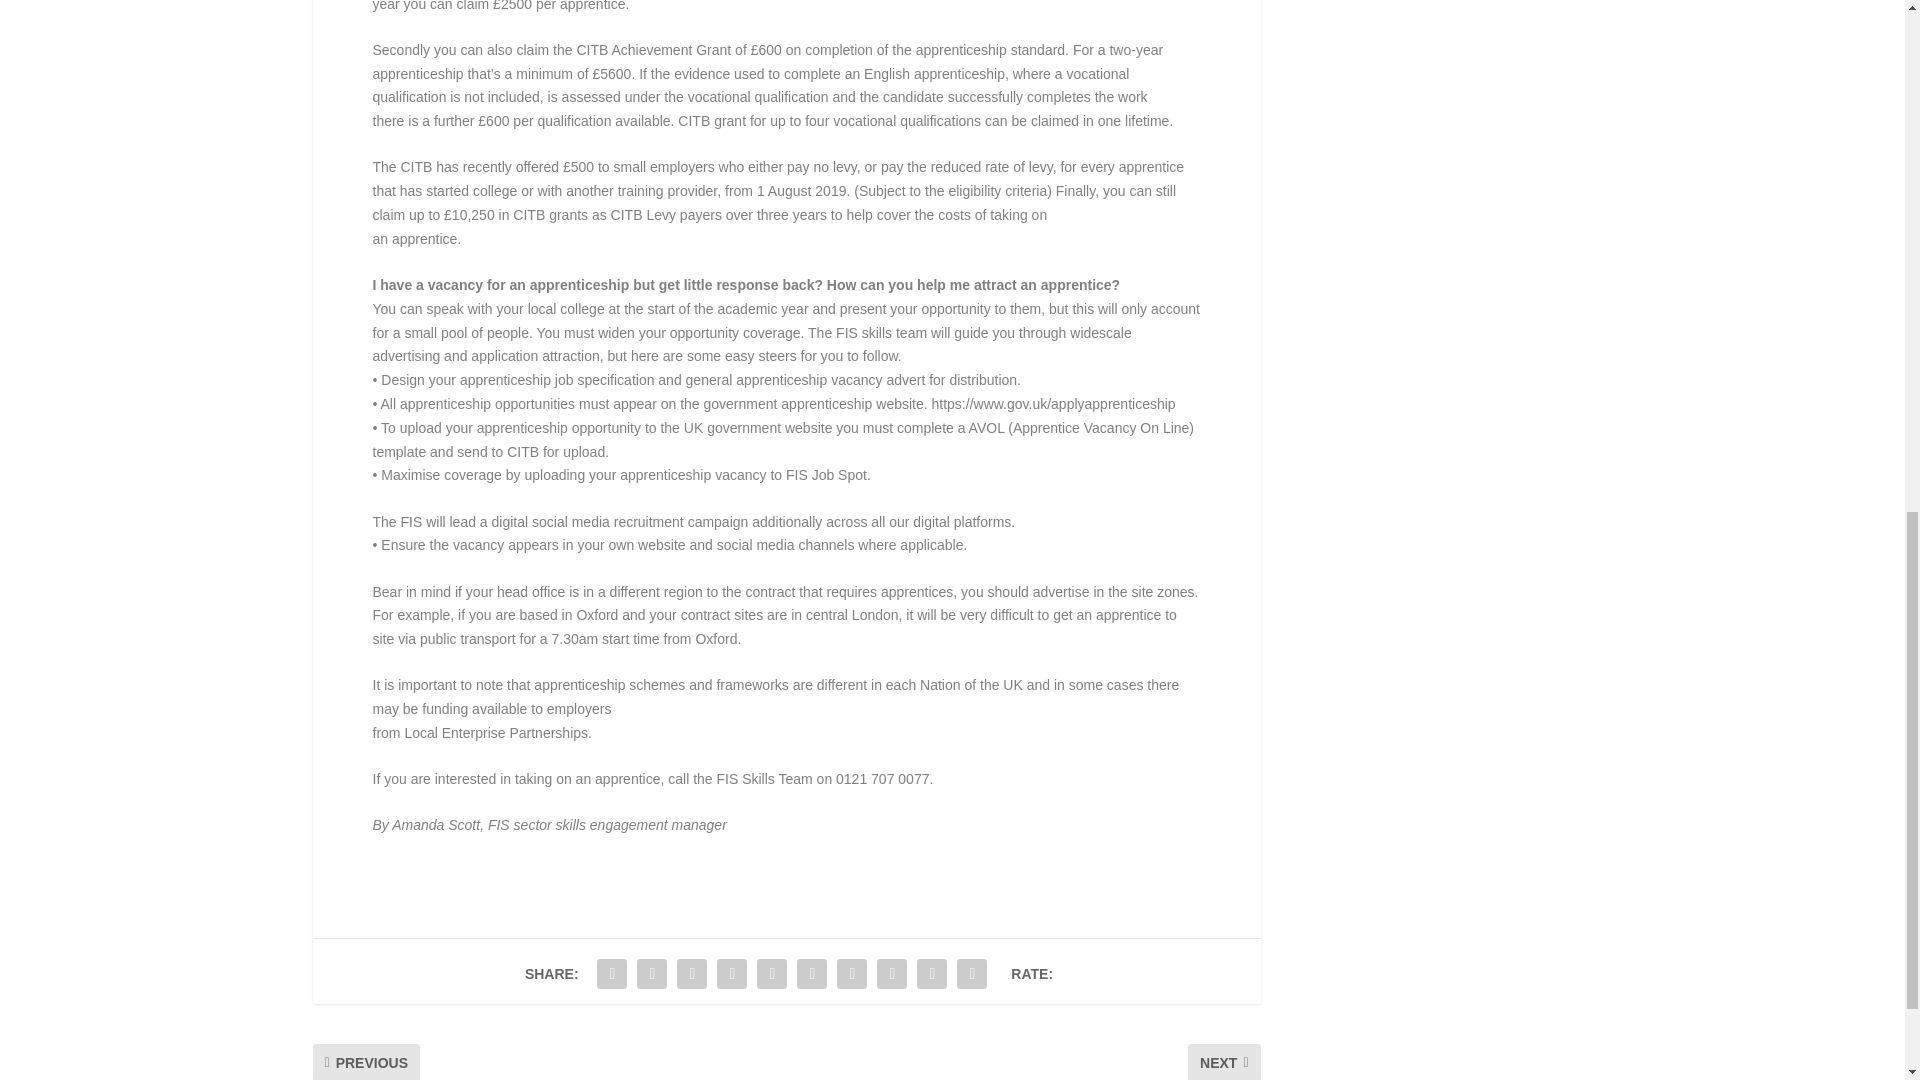  I want to click on Share "Training recognised as a huge opportunity" via Email, so click(932, 973).